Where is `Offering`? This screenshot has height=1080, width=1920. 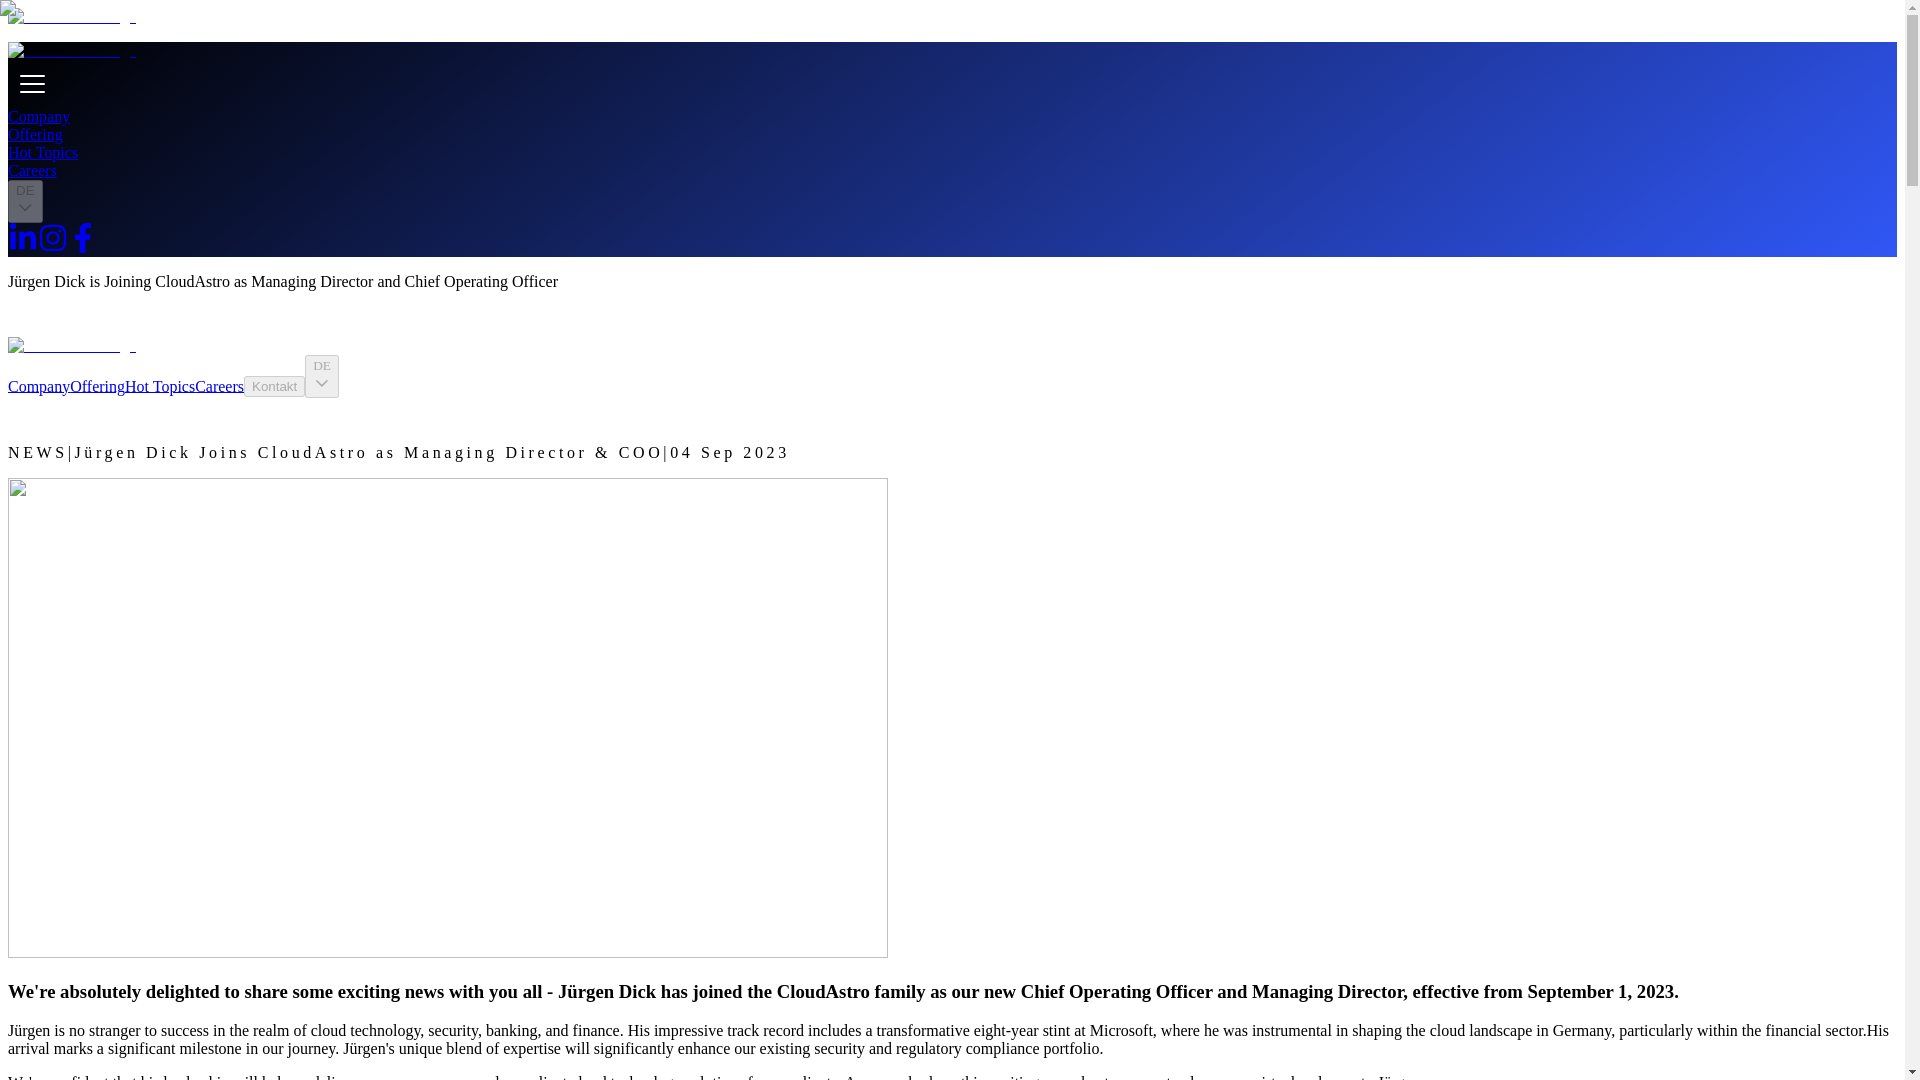
Offering is located at coordinates (96, 385).